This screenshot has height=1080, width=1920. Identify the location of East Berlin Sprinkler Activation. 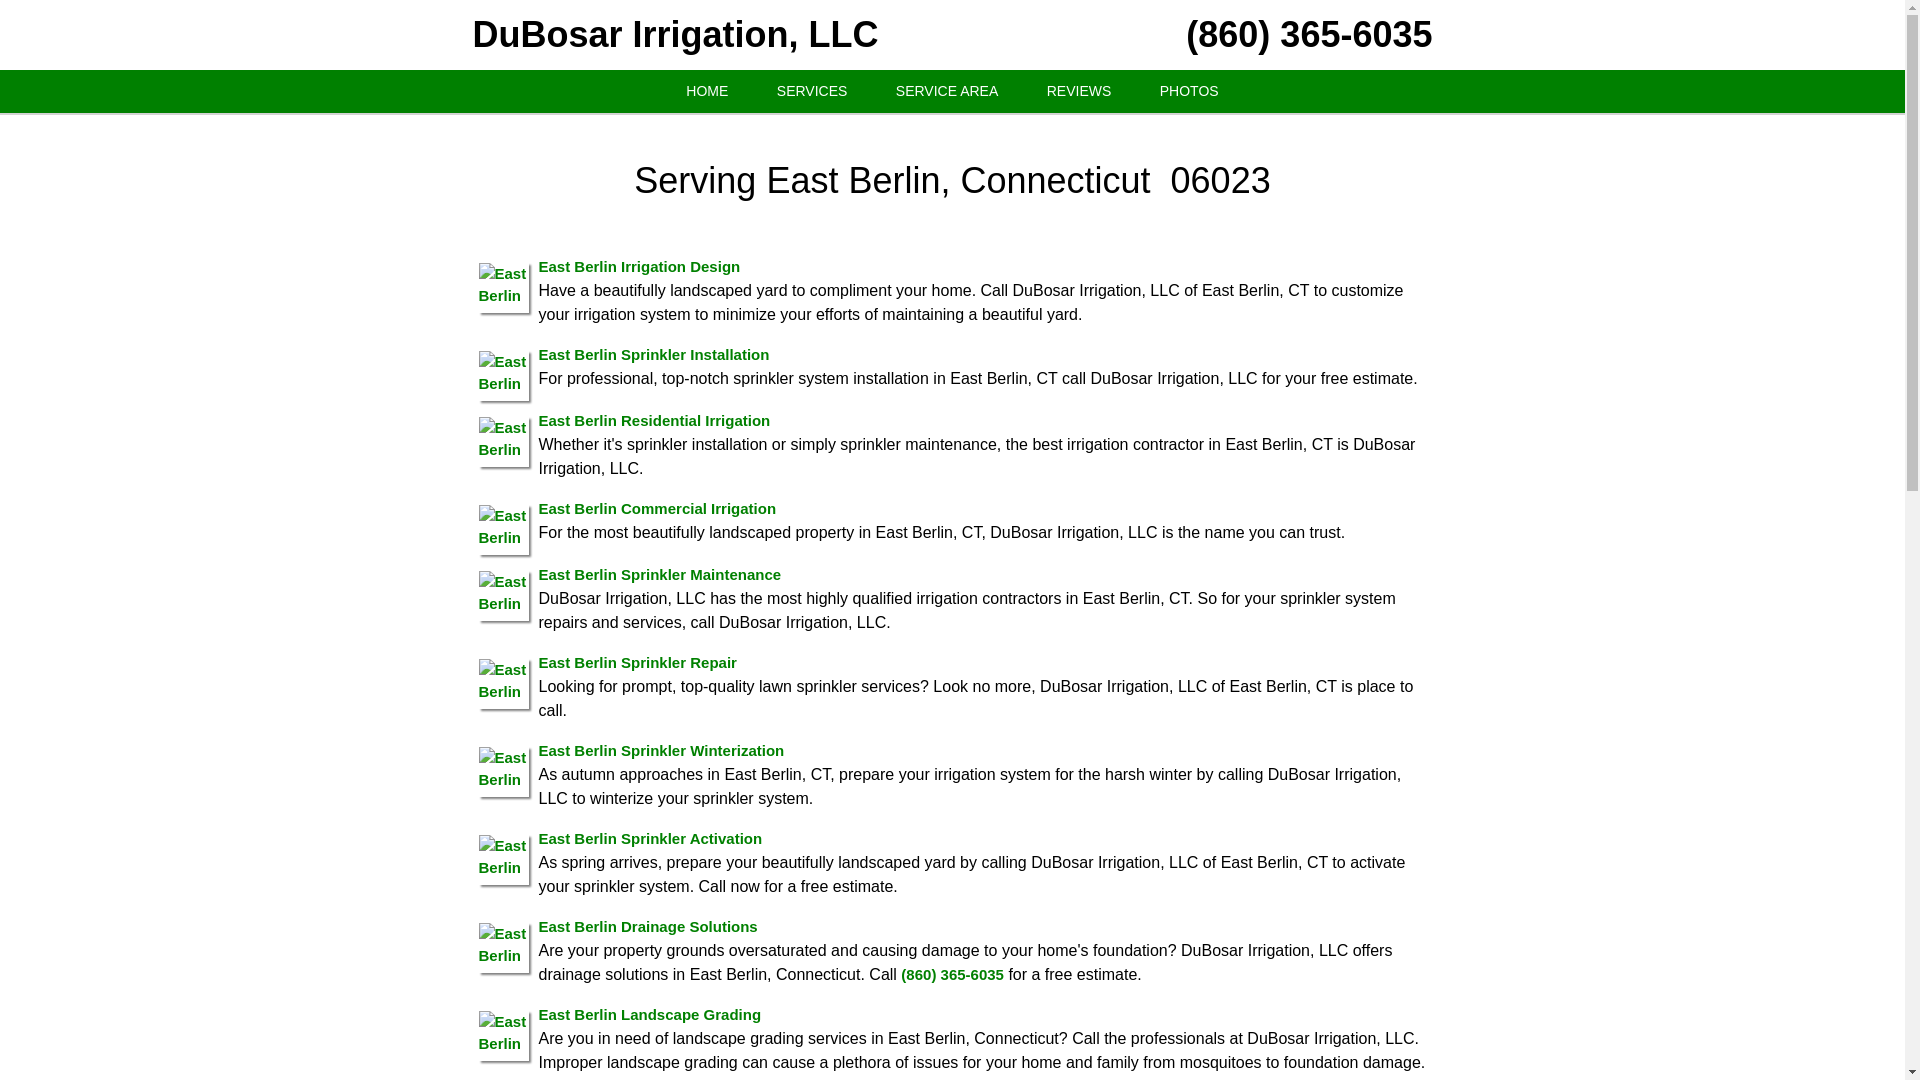
(650, 838).